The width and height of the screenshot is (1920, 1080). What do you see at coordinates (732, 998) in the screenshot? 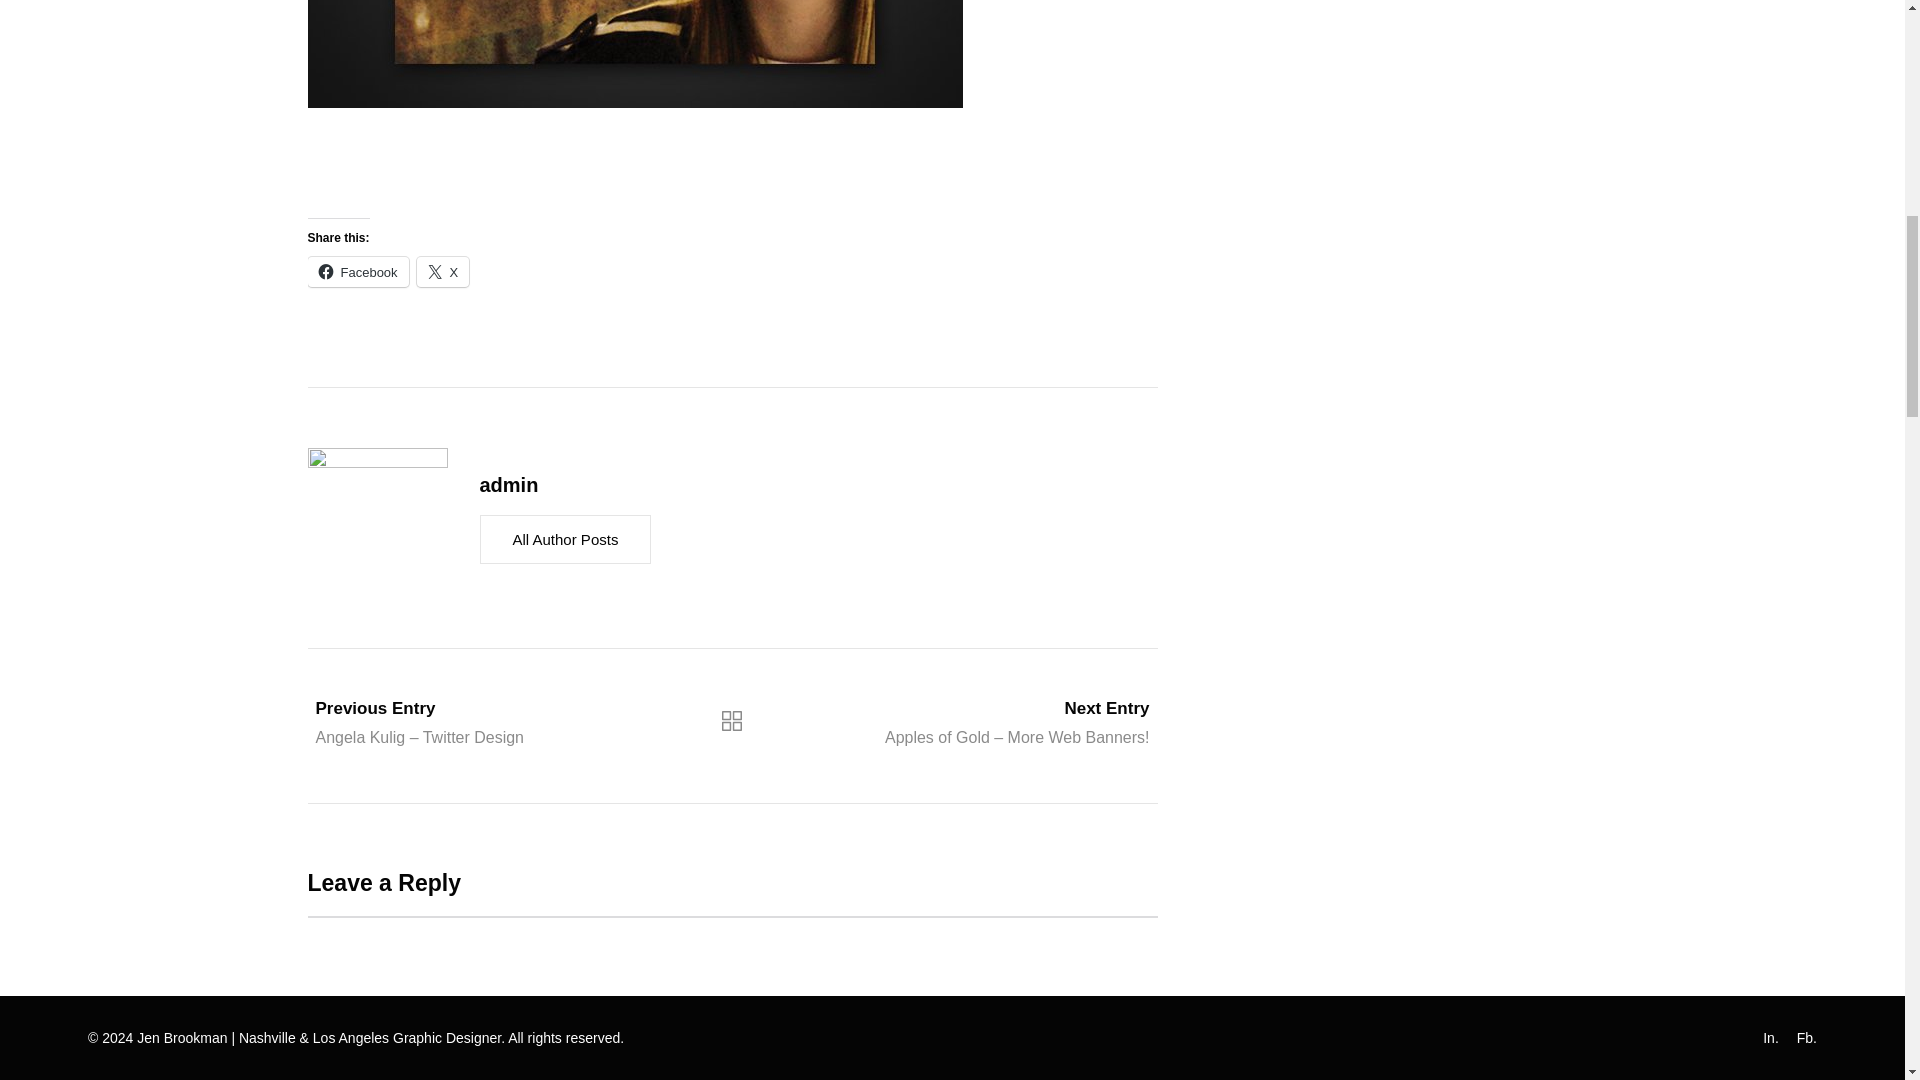
I see `Comment Form` at bounding box center [732, 998].